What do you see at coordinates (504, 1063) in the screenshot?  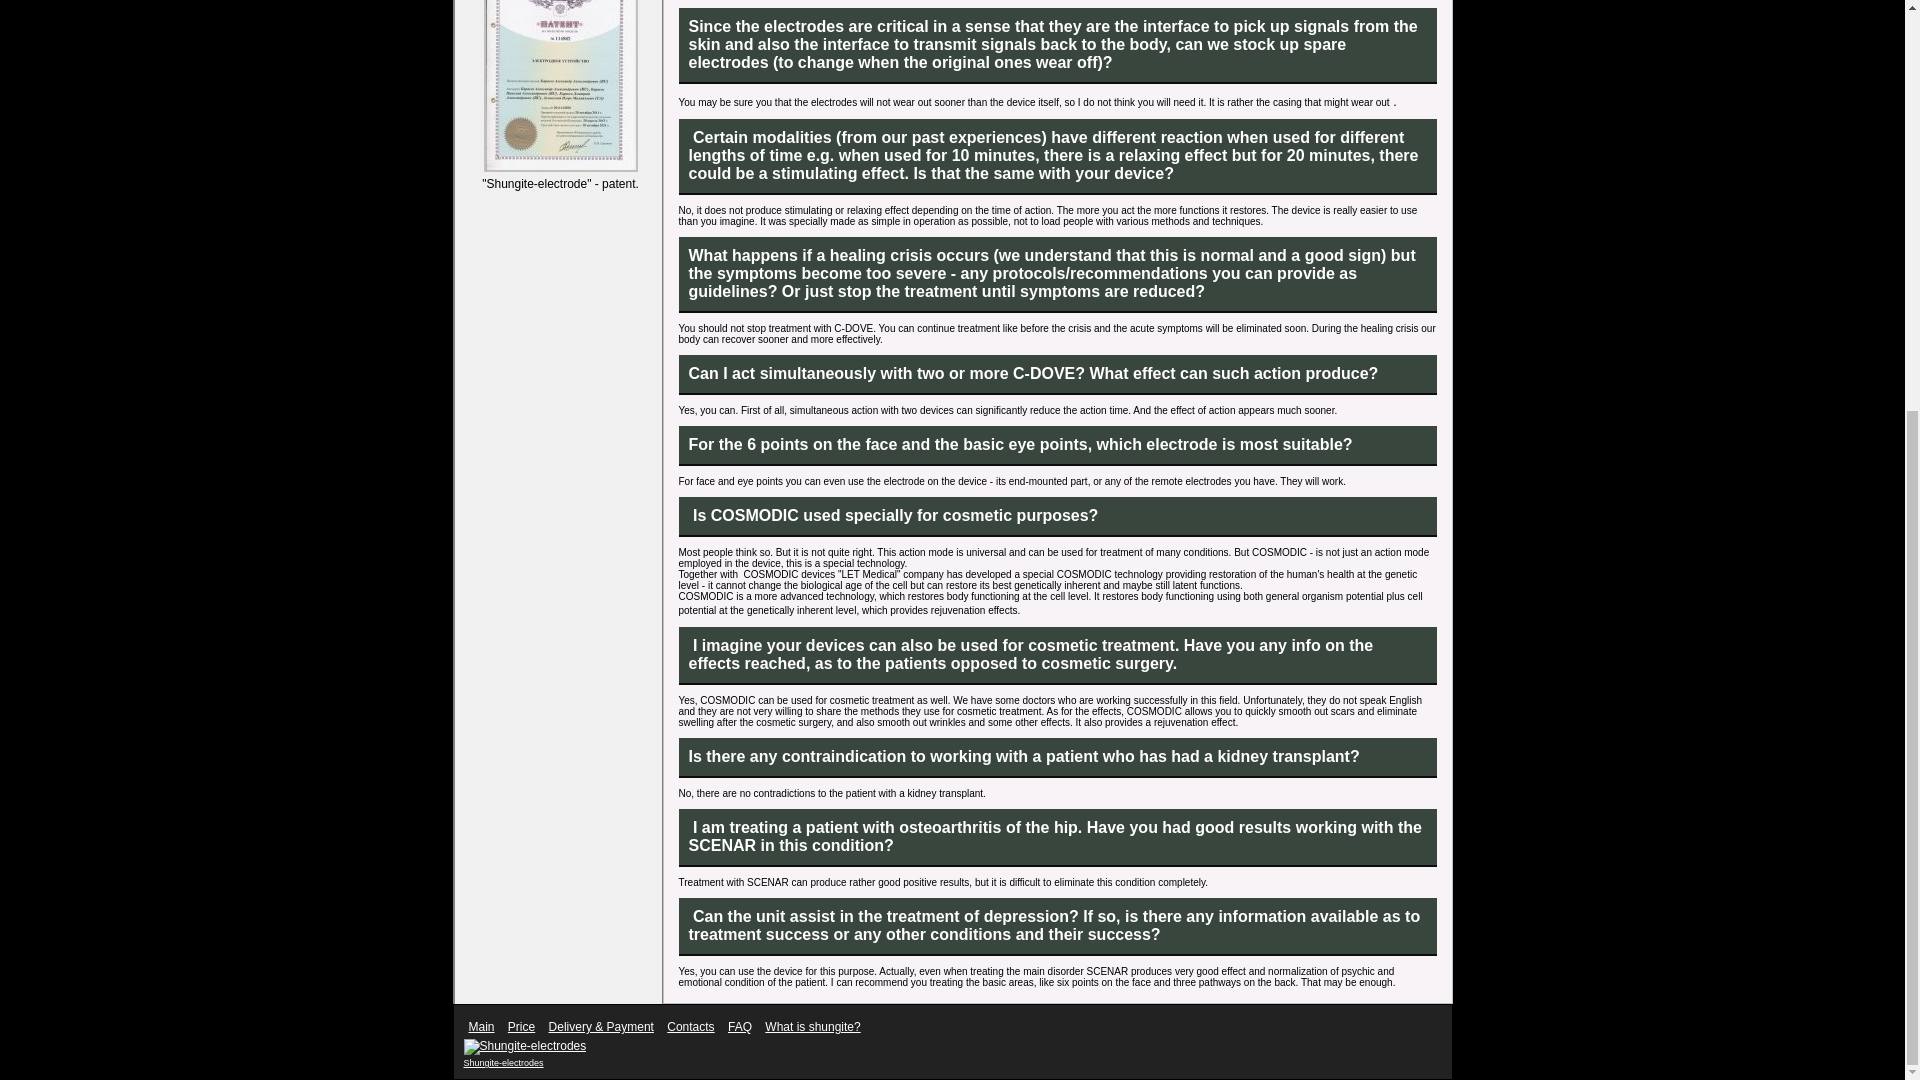 I see `Shungite-electrodes` at bounding box center [504, 1063].